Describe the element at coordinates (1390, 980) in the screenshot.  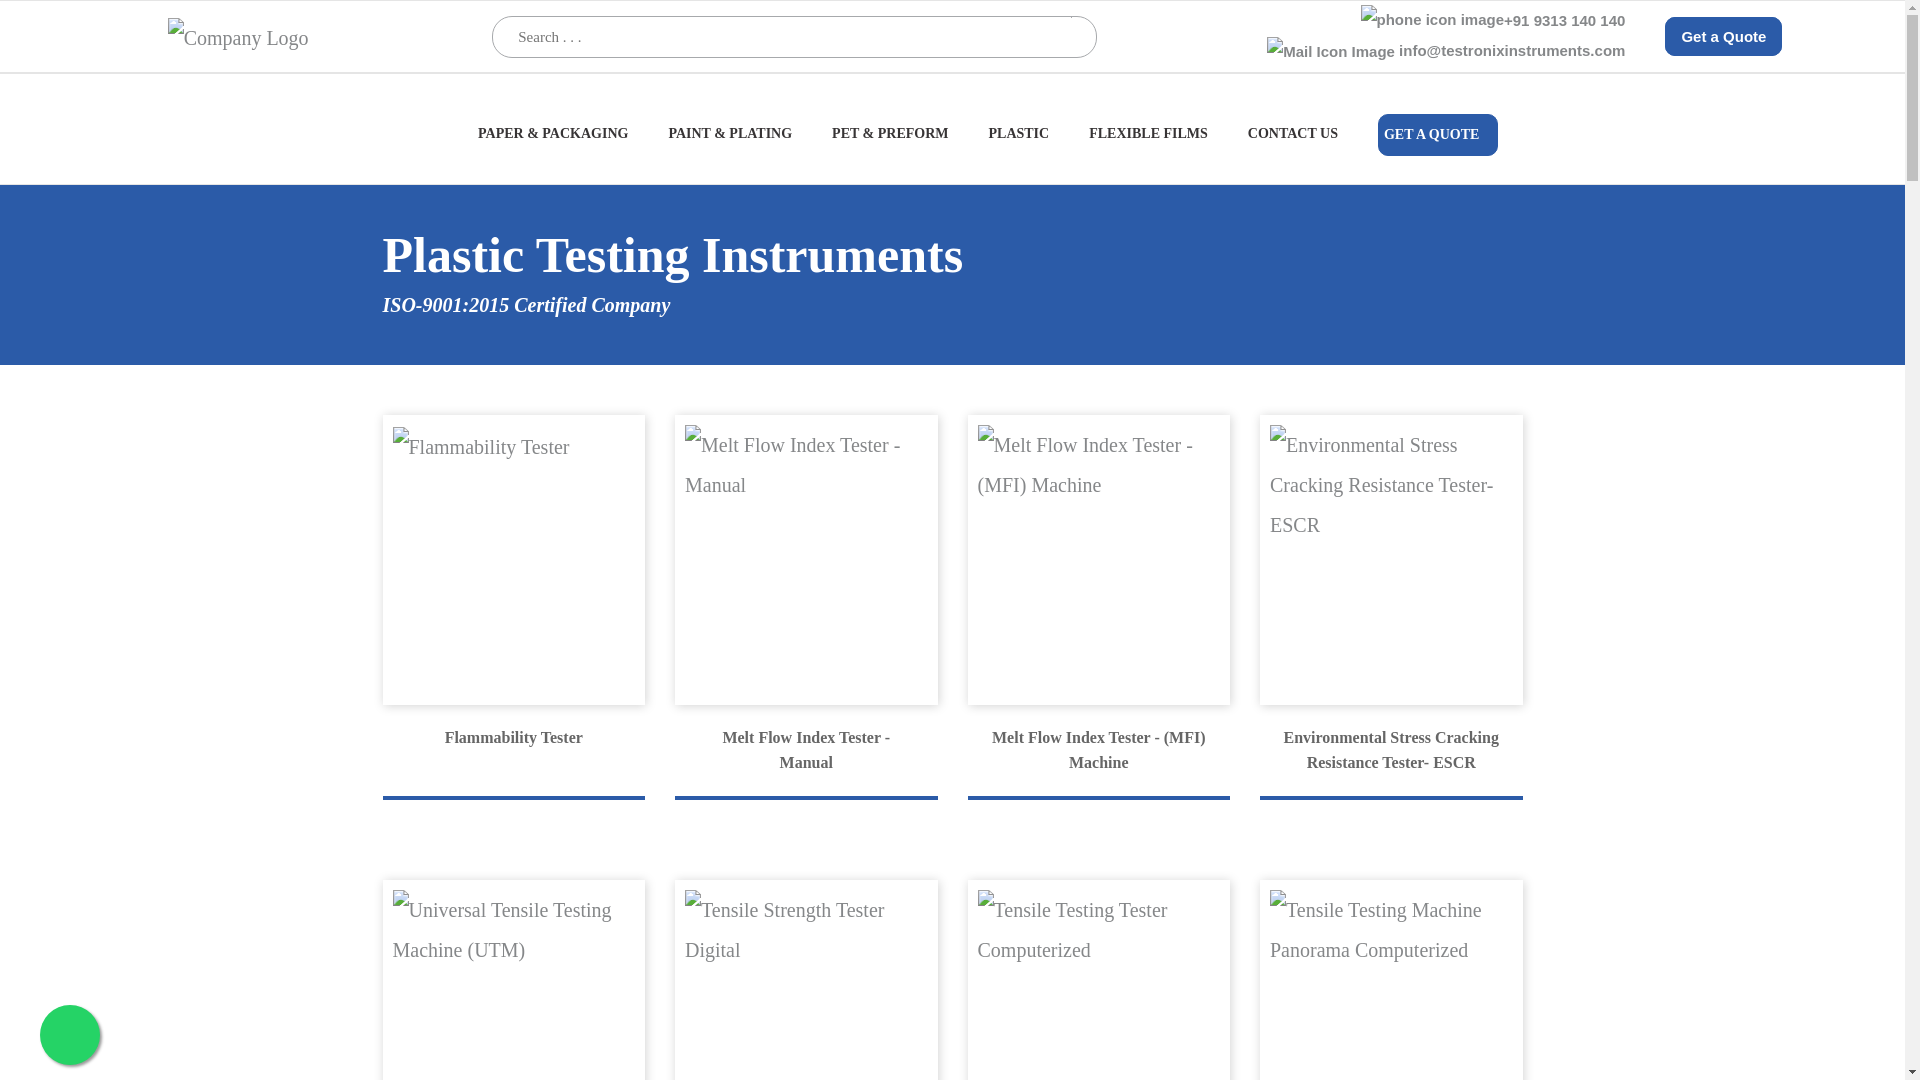
I see `Tensile Testing Machine Panorama Computerized` at that location.